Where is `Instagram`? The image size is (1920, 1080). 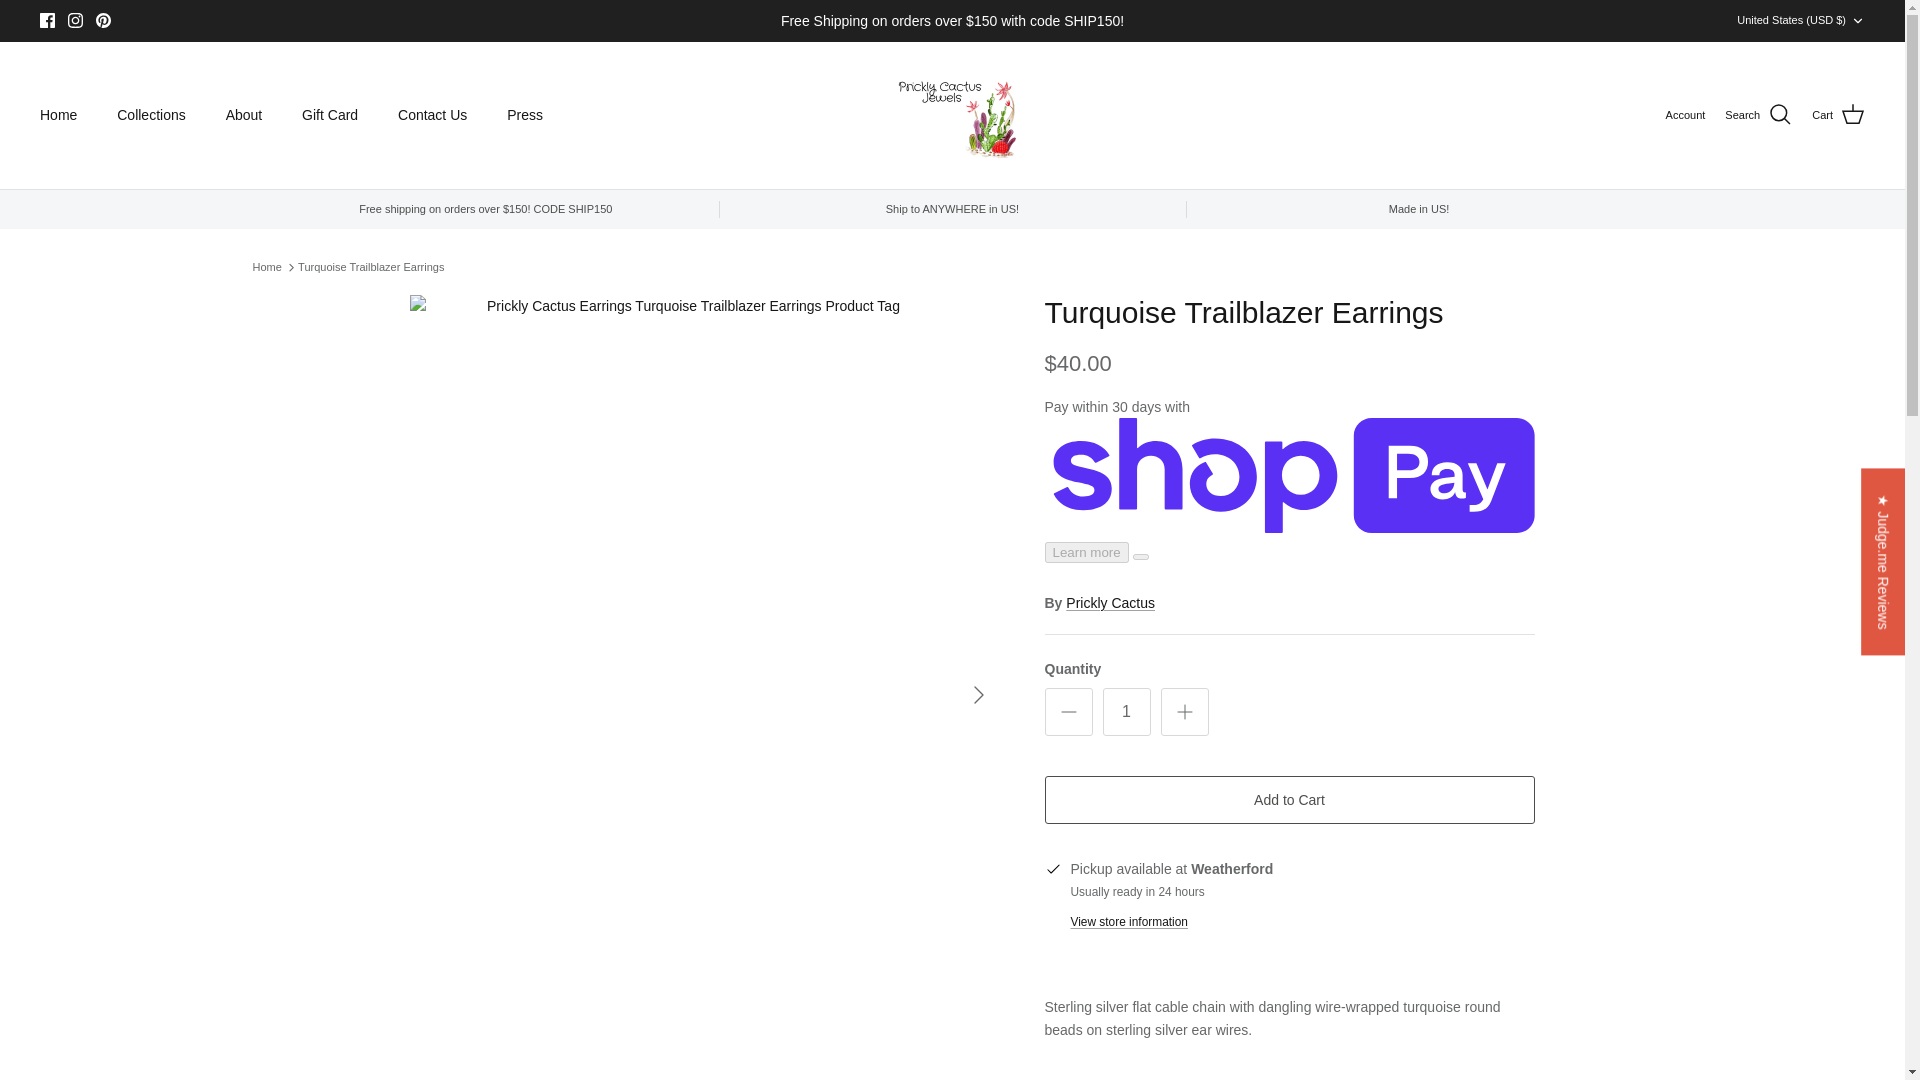
Instagram is located at coordinates (74, 20).